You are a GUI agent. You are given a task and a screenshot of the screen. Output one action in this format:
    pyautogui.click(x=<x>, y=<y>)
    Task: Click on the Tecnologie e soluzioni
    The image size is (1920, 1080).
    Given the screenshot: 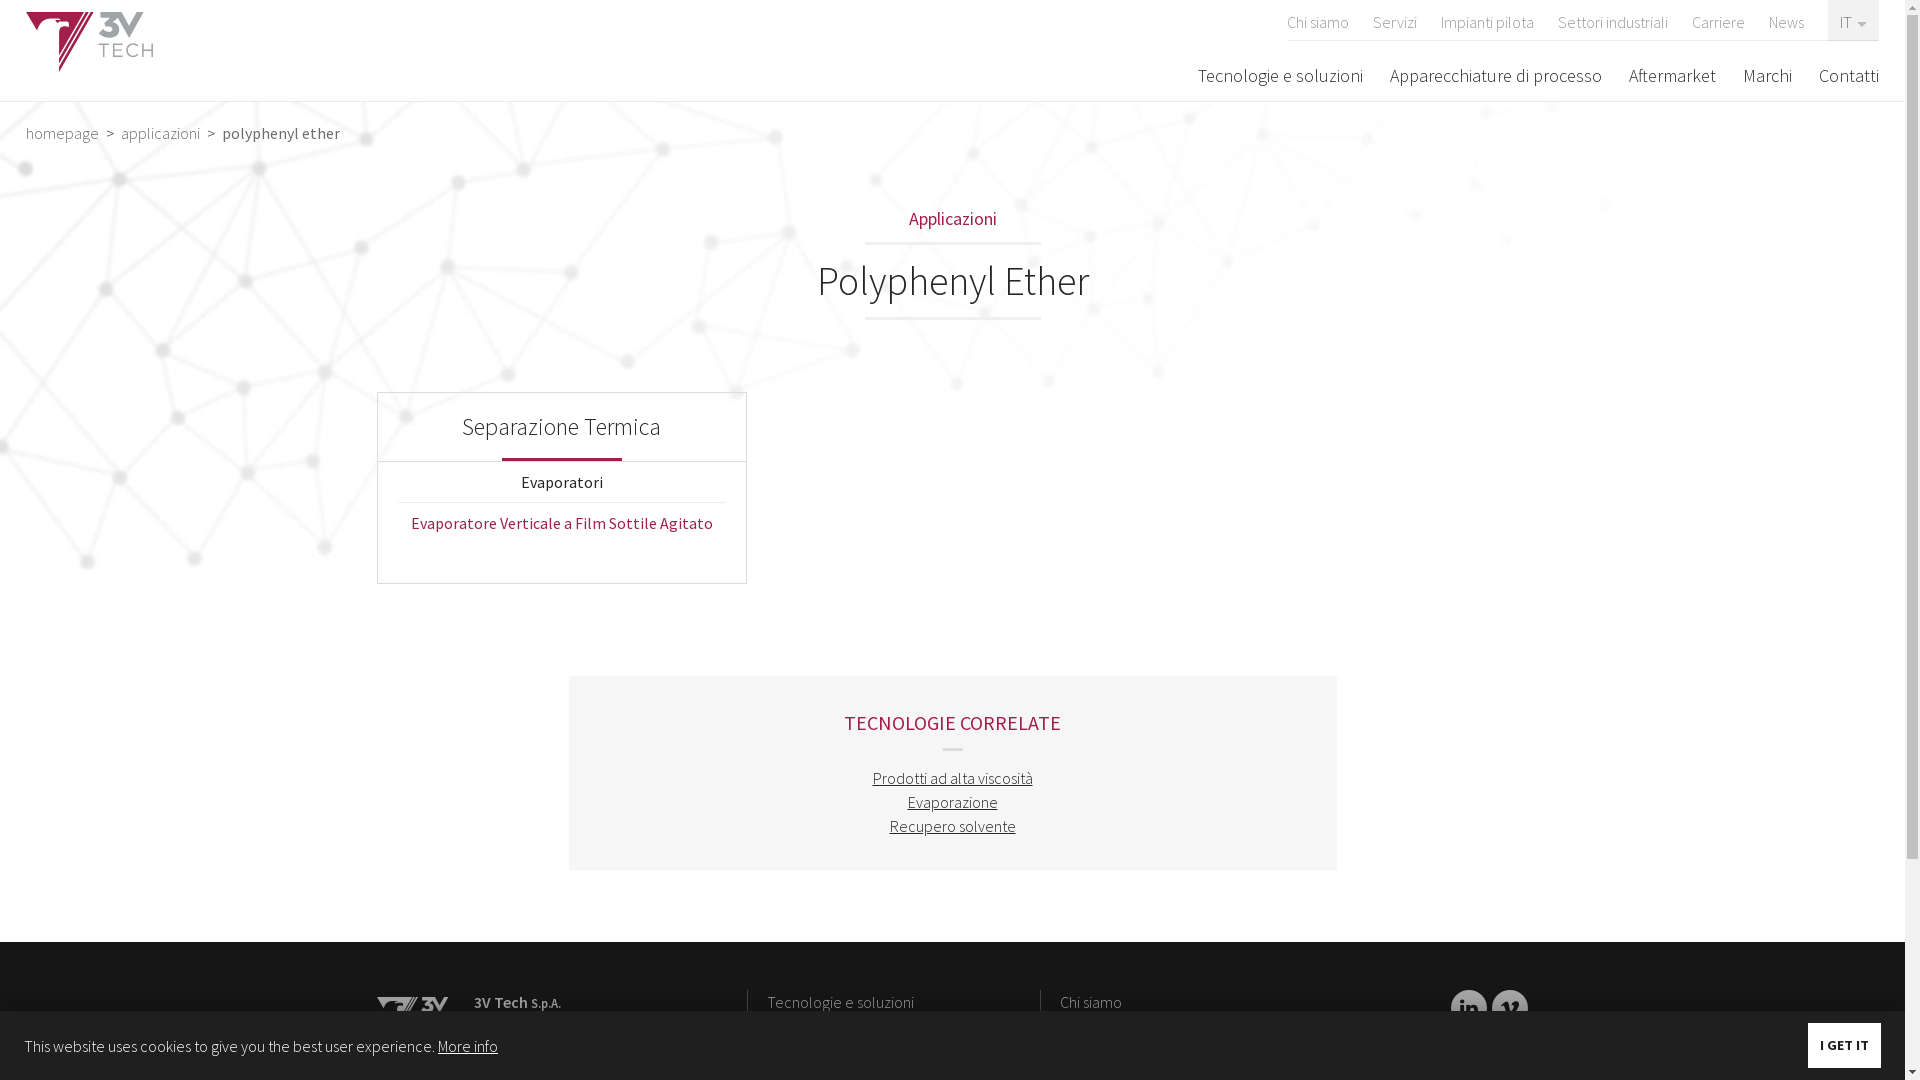 What is the action you would take?
    pyautogui.click(x=1280, y=75)
    